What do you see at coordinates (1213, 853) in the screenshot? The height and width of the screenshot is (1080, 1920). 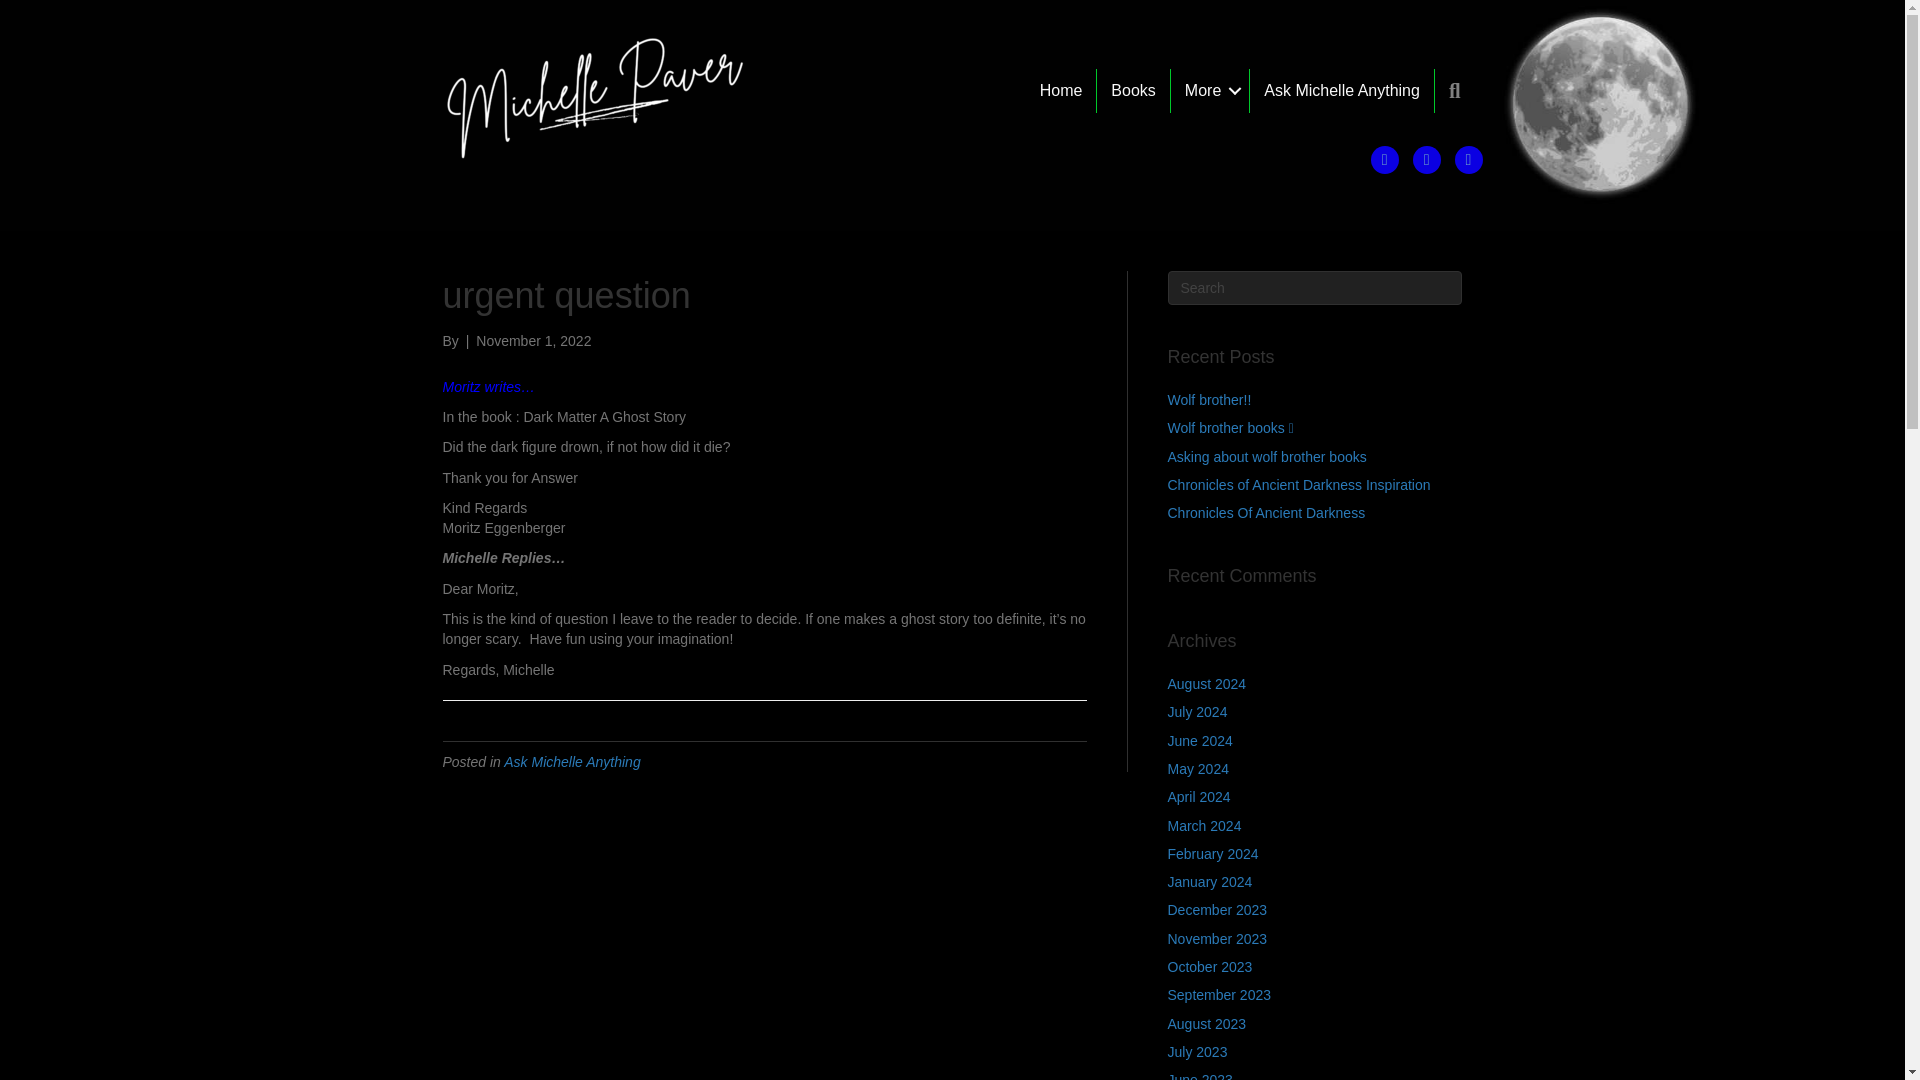 I see `February 2024` at bounding box center [1213, 853].